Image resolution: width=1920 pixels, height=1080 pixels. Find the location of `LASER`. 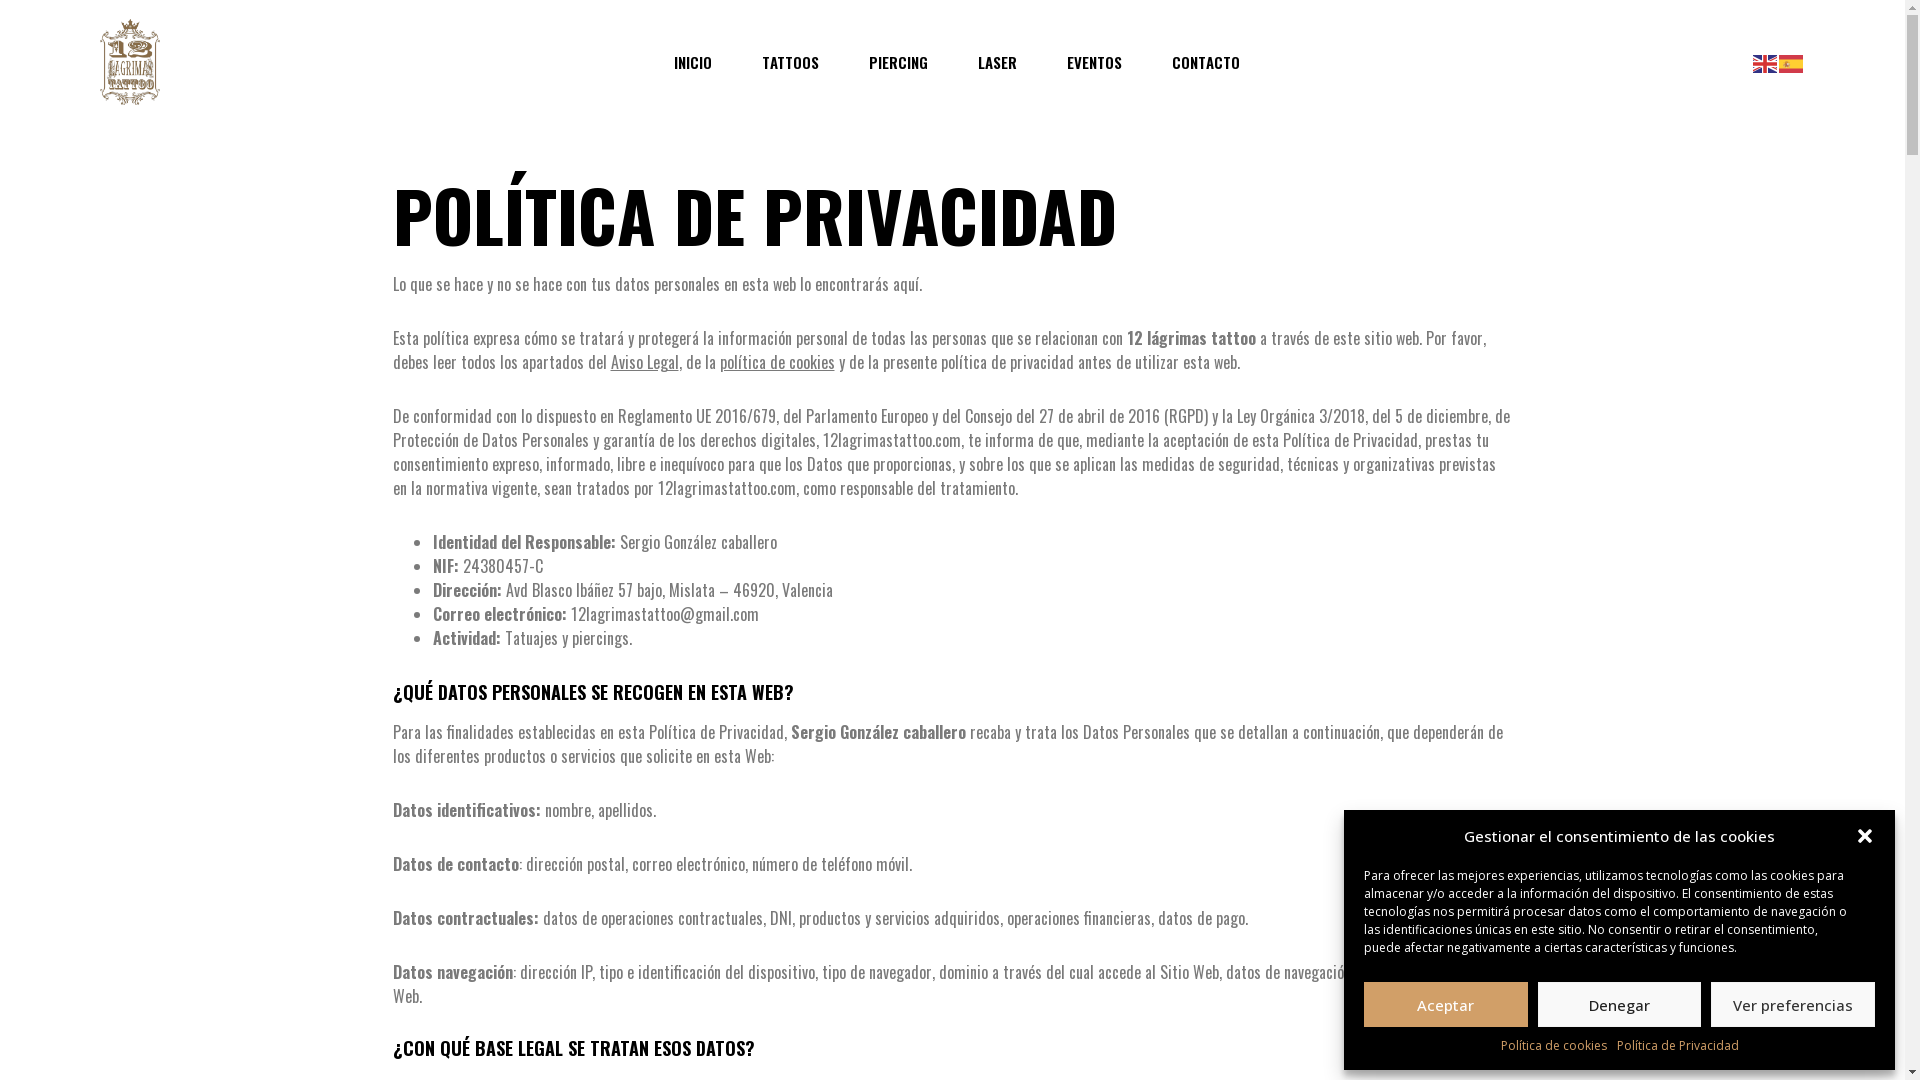

LASER is located at coordinates (998, 62).